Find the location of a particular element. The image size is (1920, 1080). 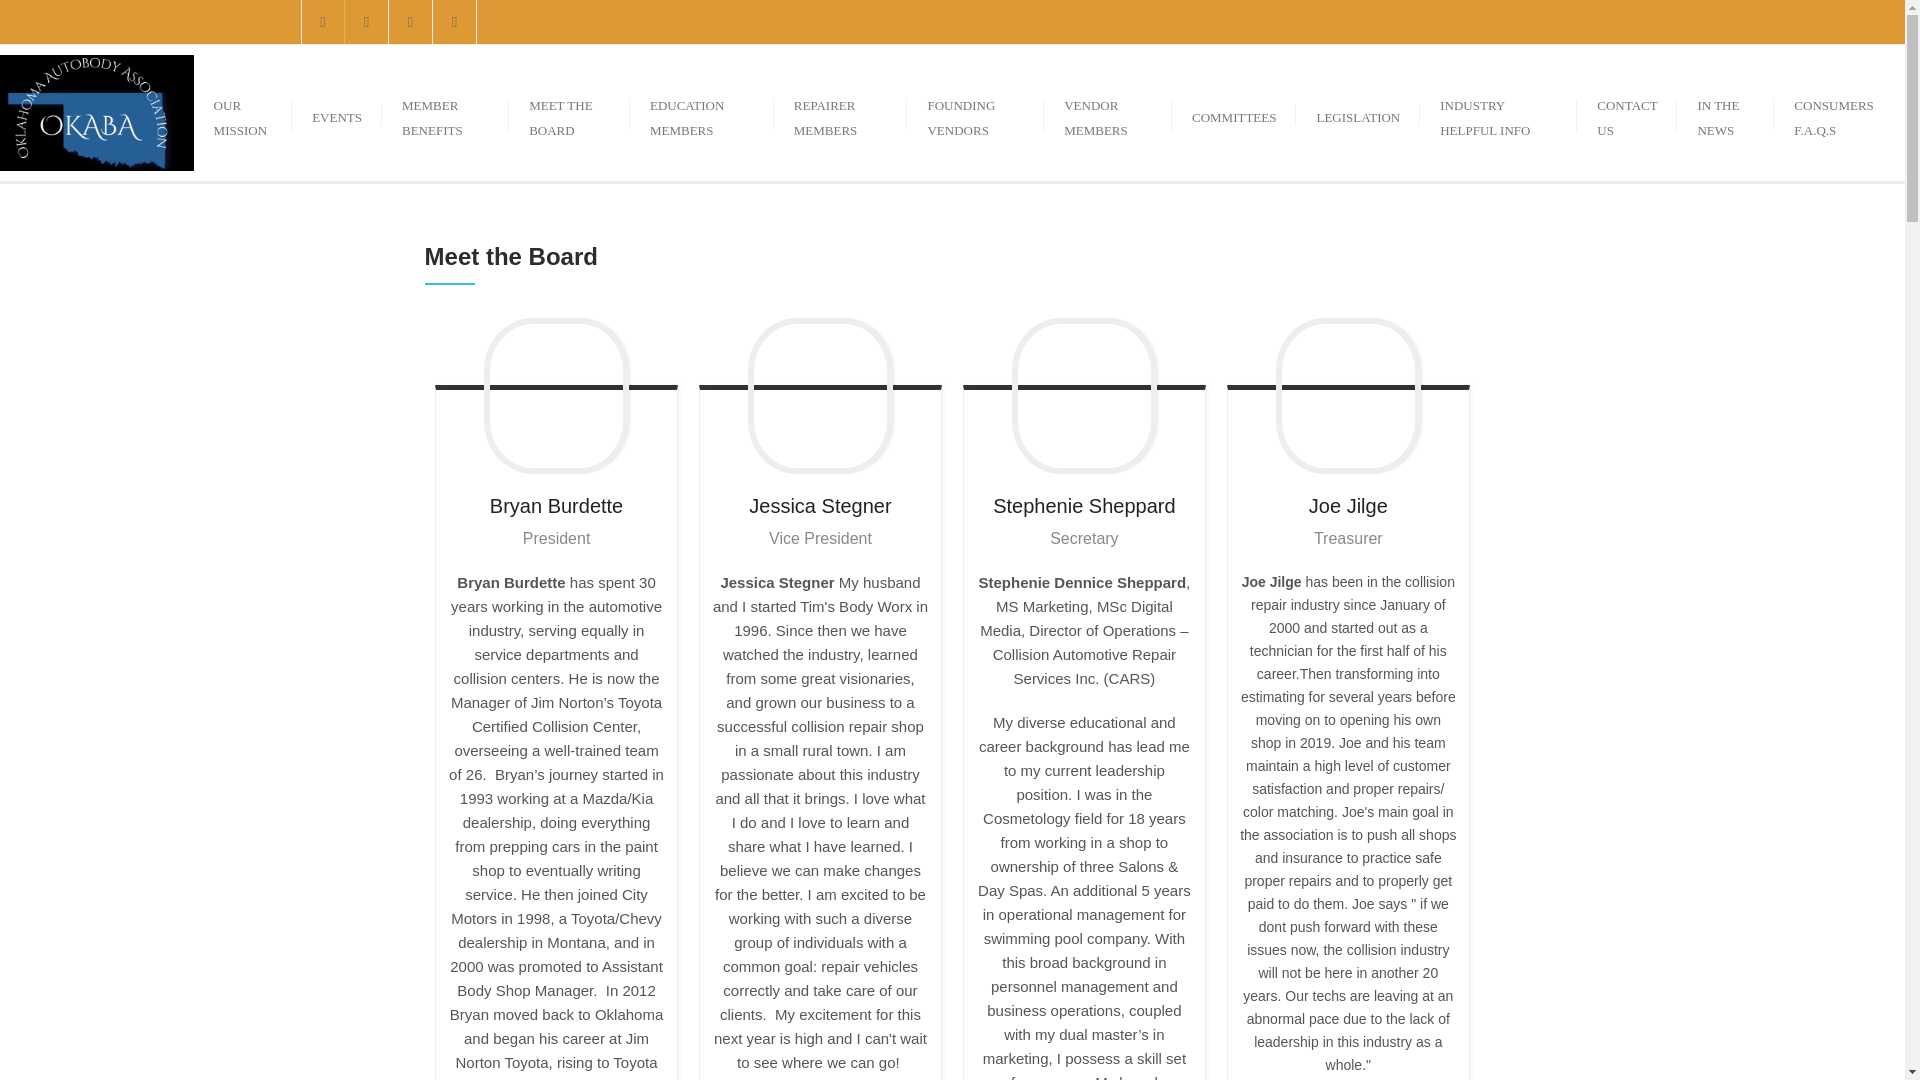

MEMBER BENEFITS is located at coordinates (445, 112).